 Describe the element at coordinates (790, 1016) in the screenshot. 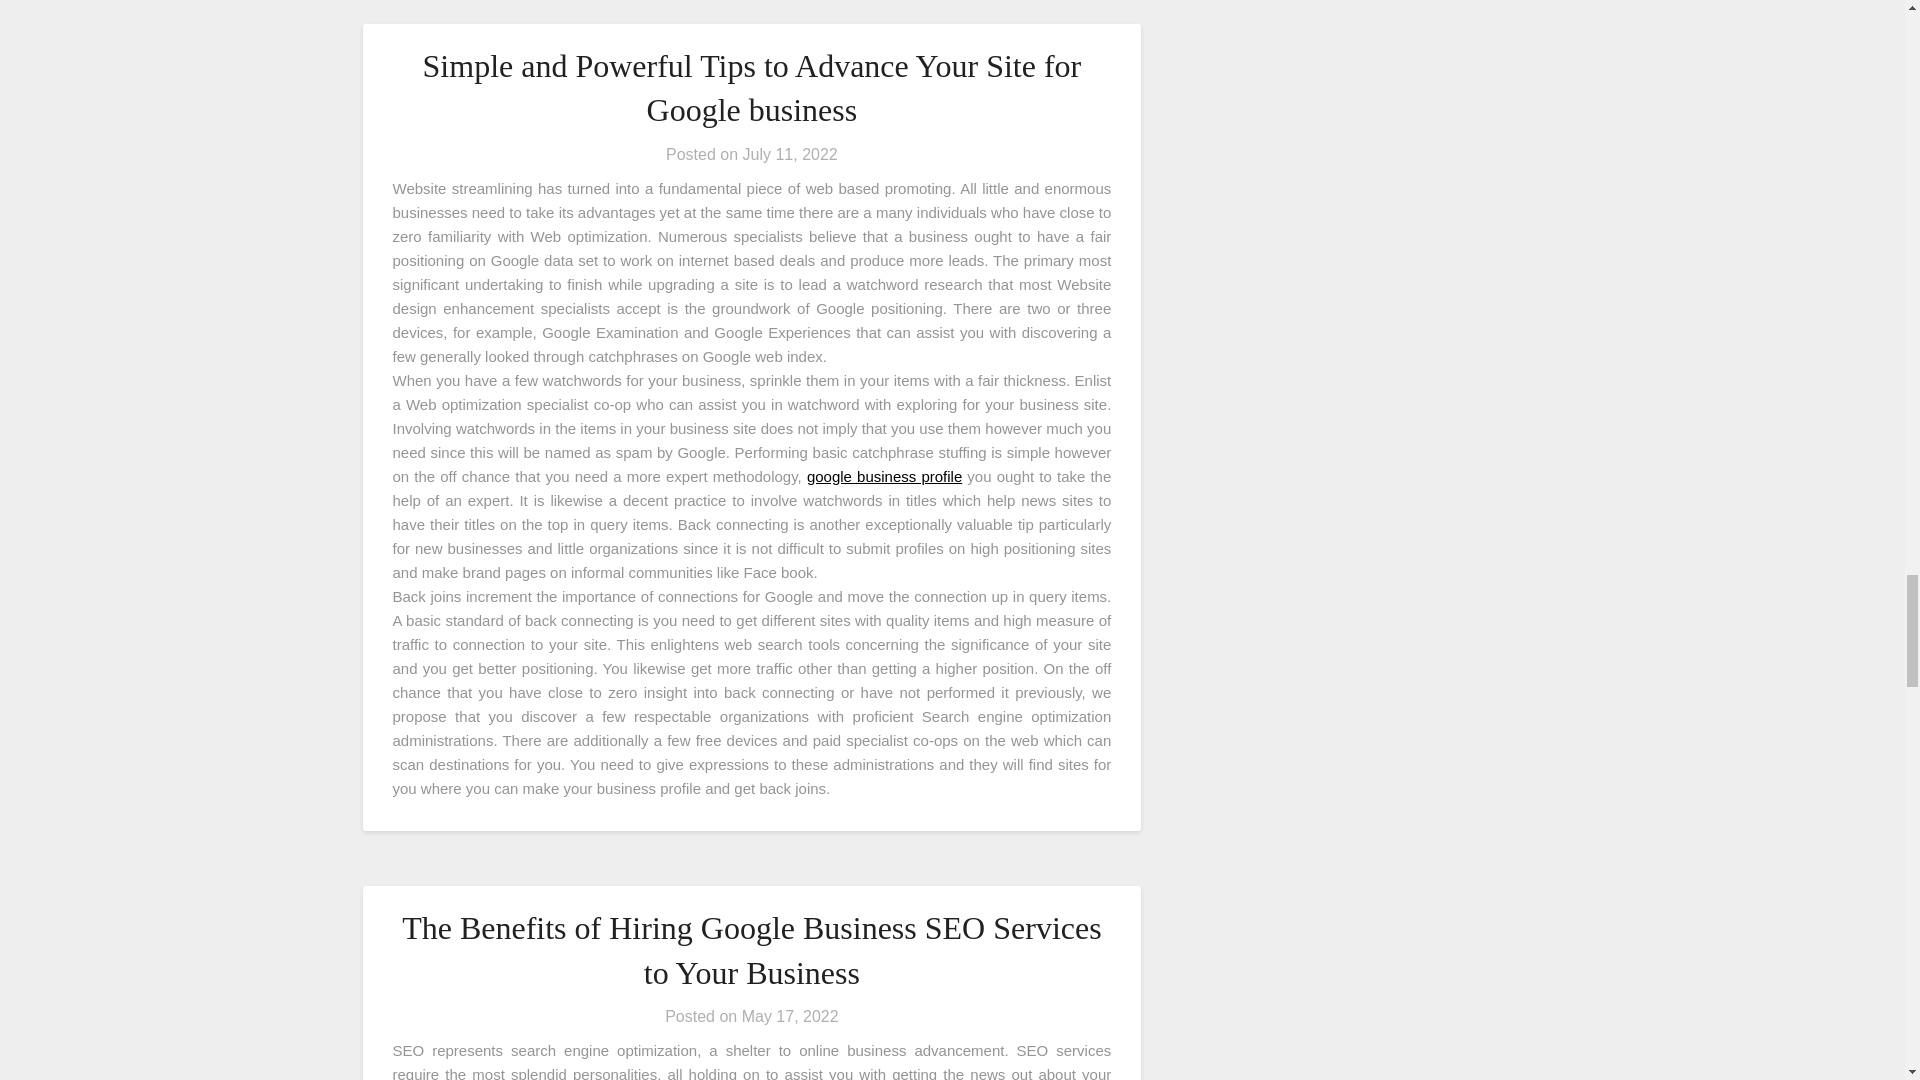

I see `May 17, 2022` at that location.